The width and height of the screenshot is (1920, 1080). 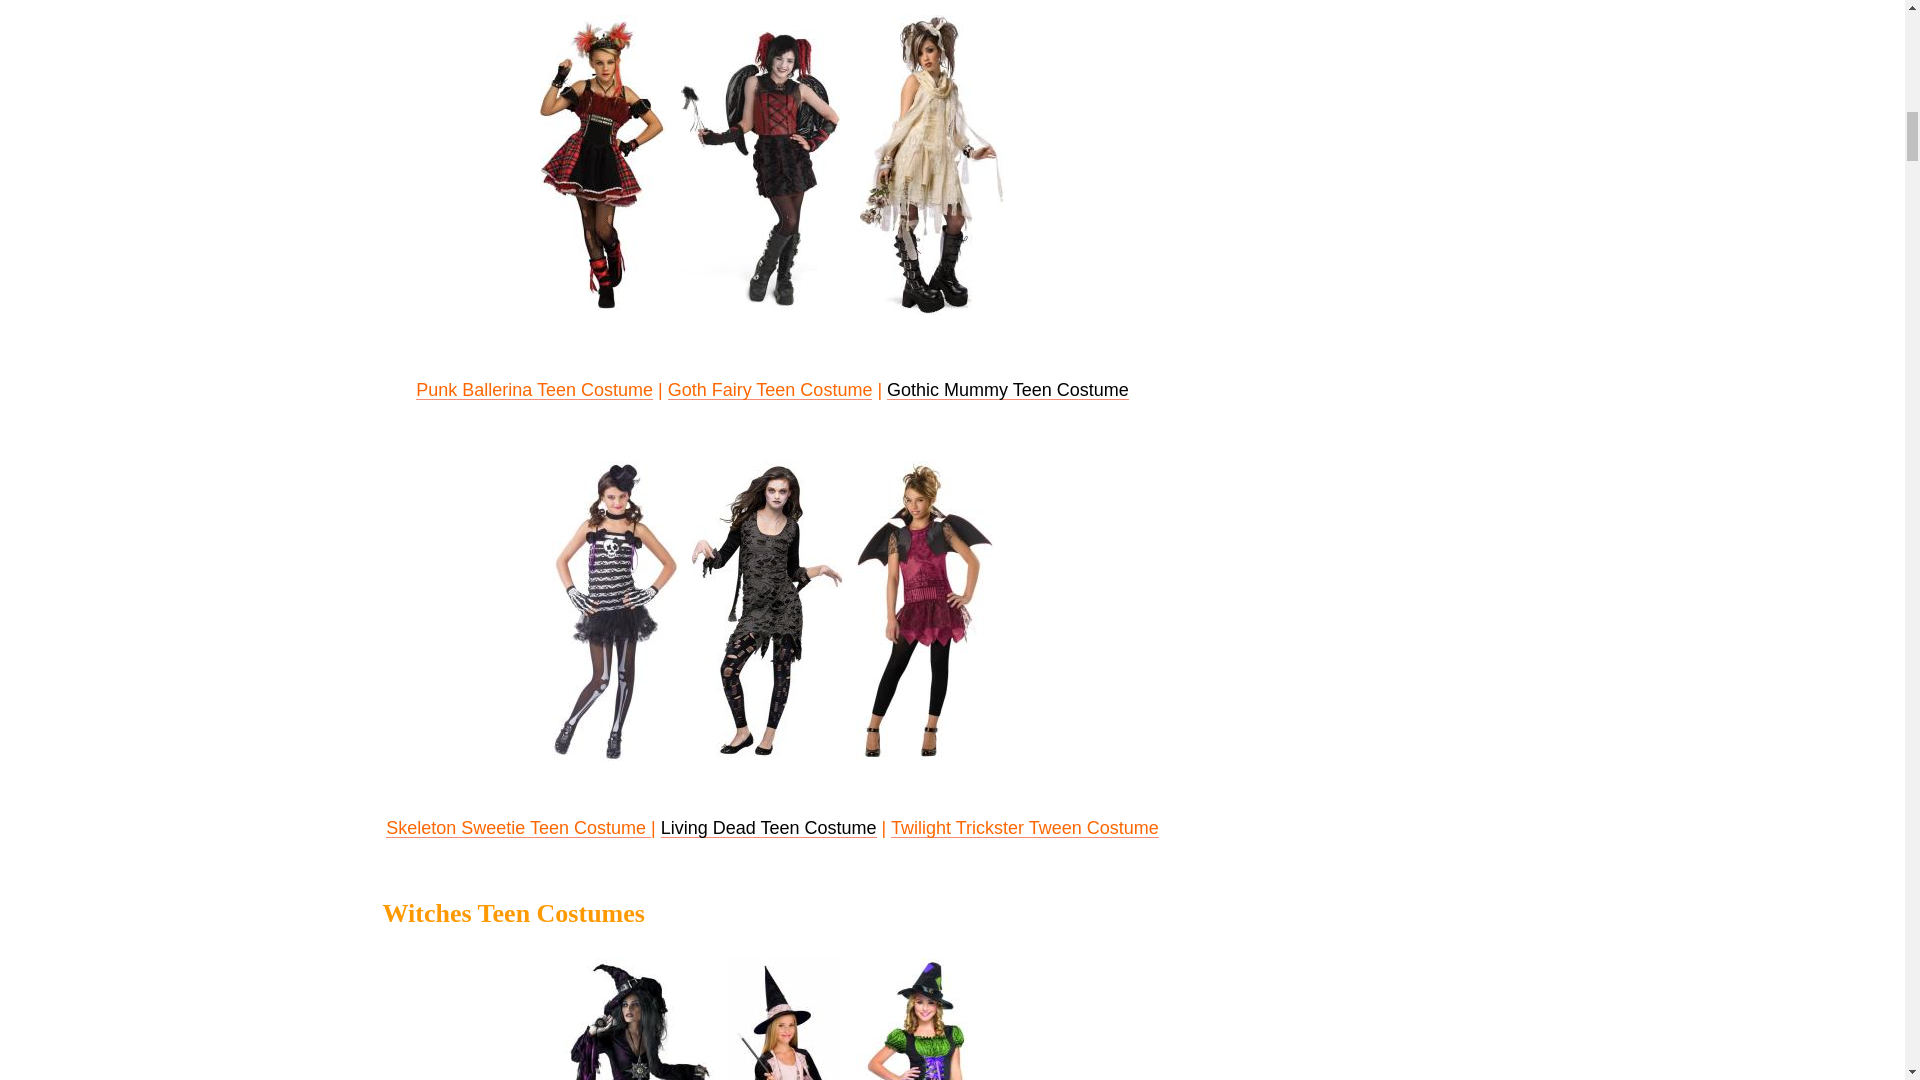 What do you see at coordinates (616, 611) in the screenshot?
I see `Skeleton Sweetie Teen Costumes` at bounding box center [616, 611].